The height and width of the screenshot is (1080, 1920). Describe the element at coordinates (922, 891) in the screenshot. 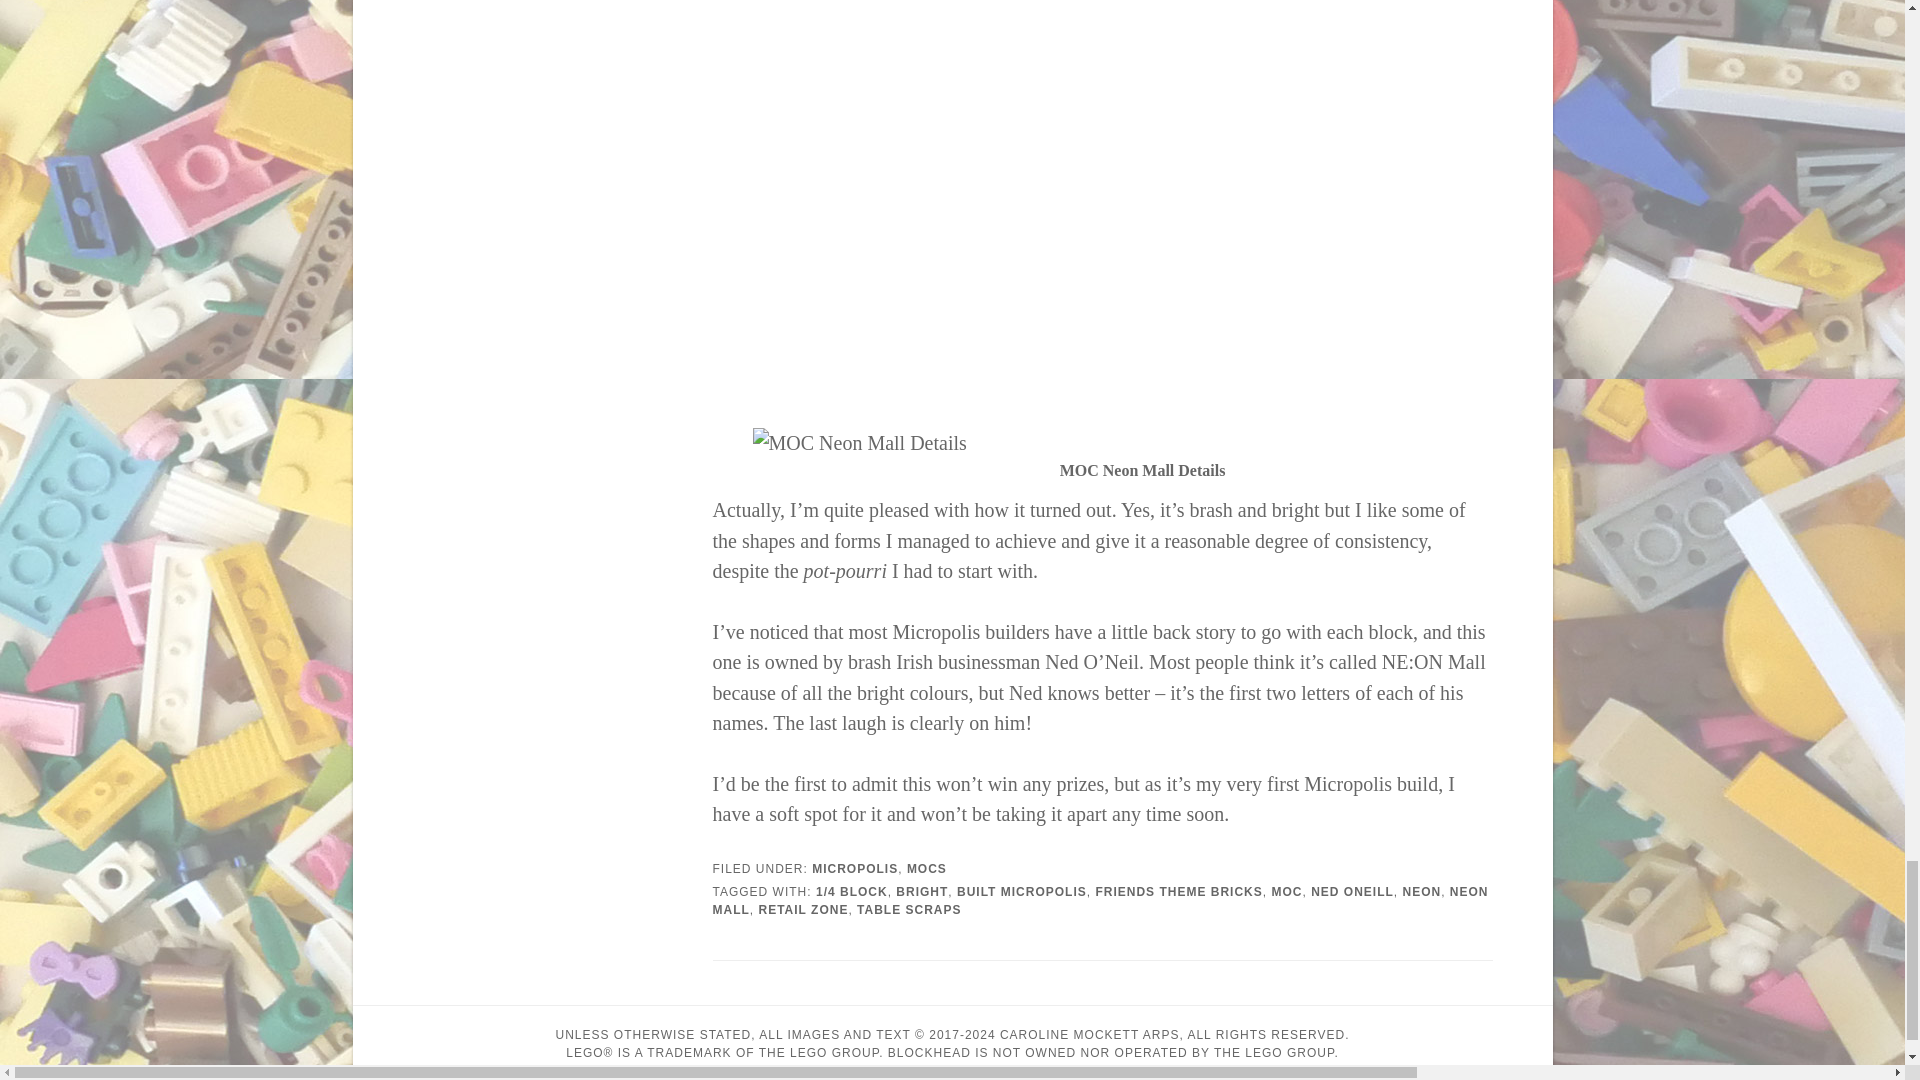

I see `BRIGHT` at that location.